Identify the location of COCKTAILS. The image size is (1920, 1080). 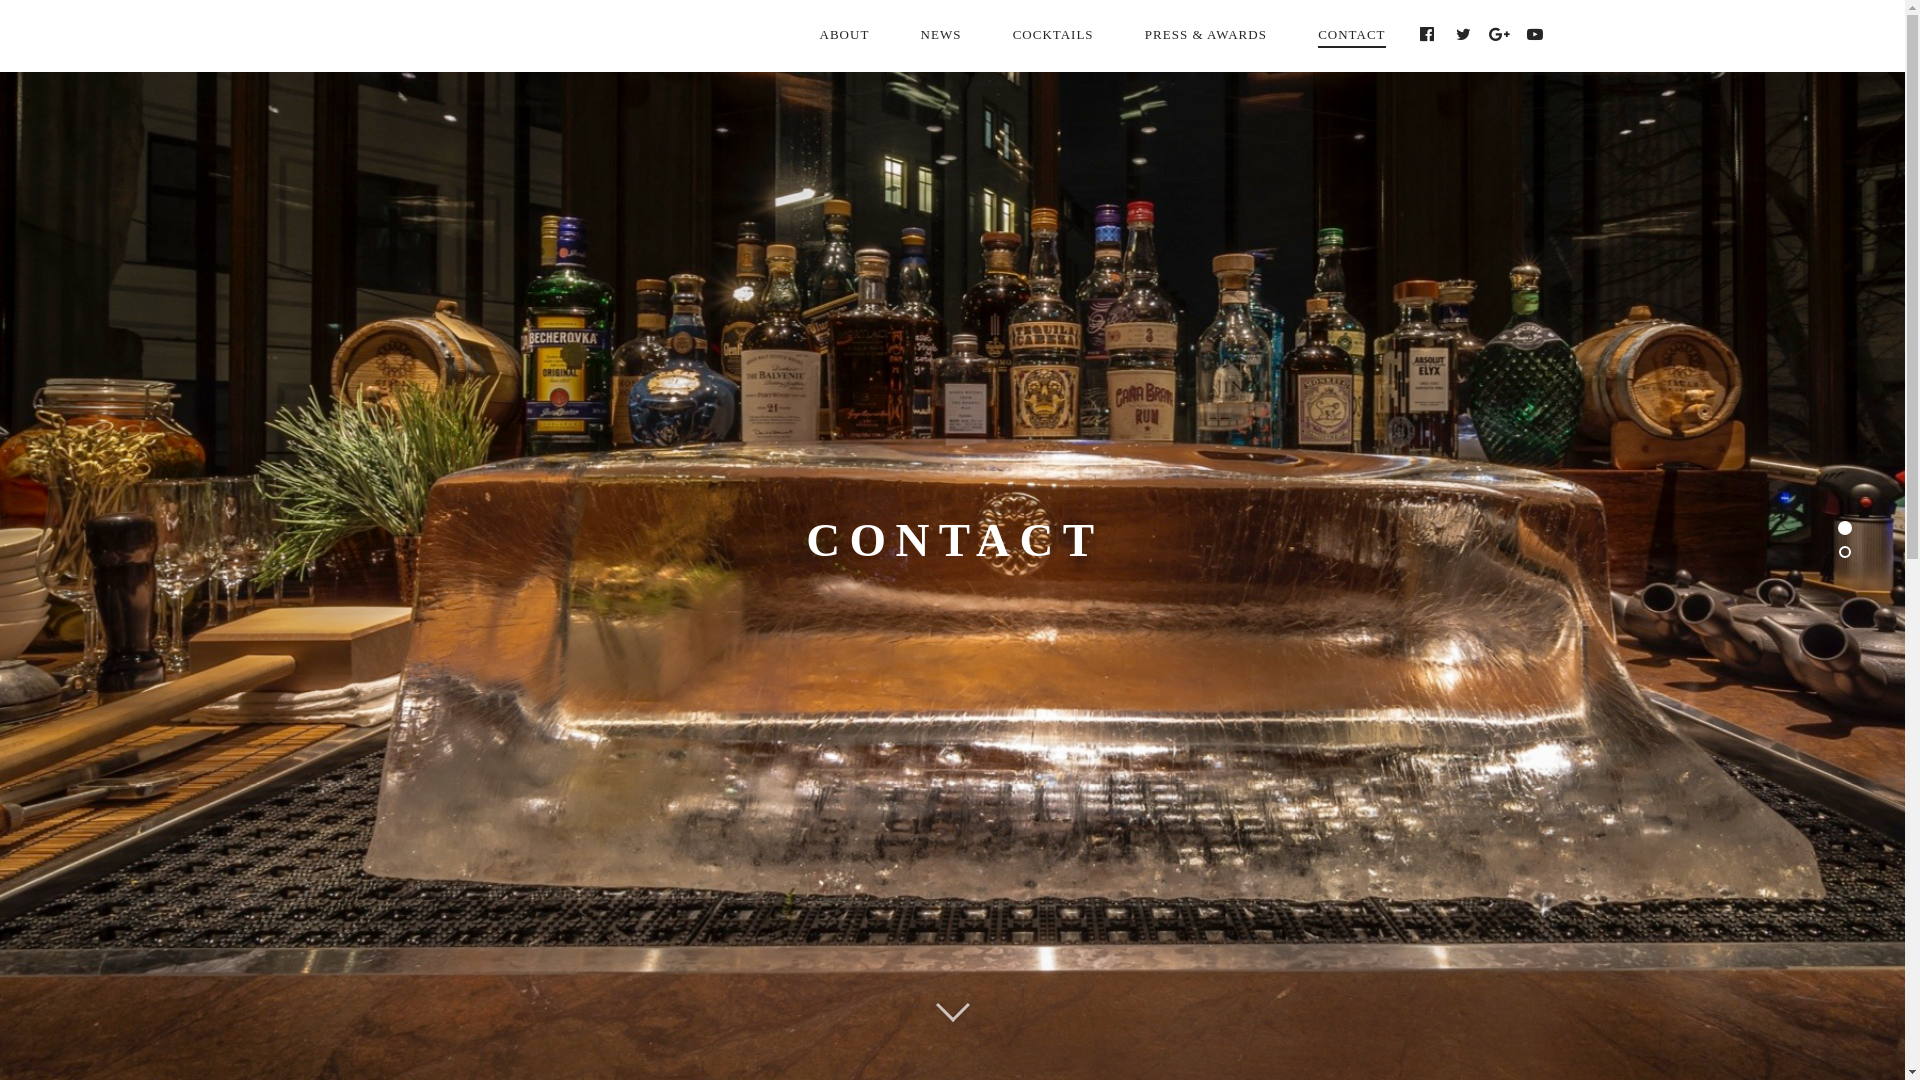
(1054, 35).